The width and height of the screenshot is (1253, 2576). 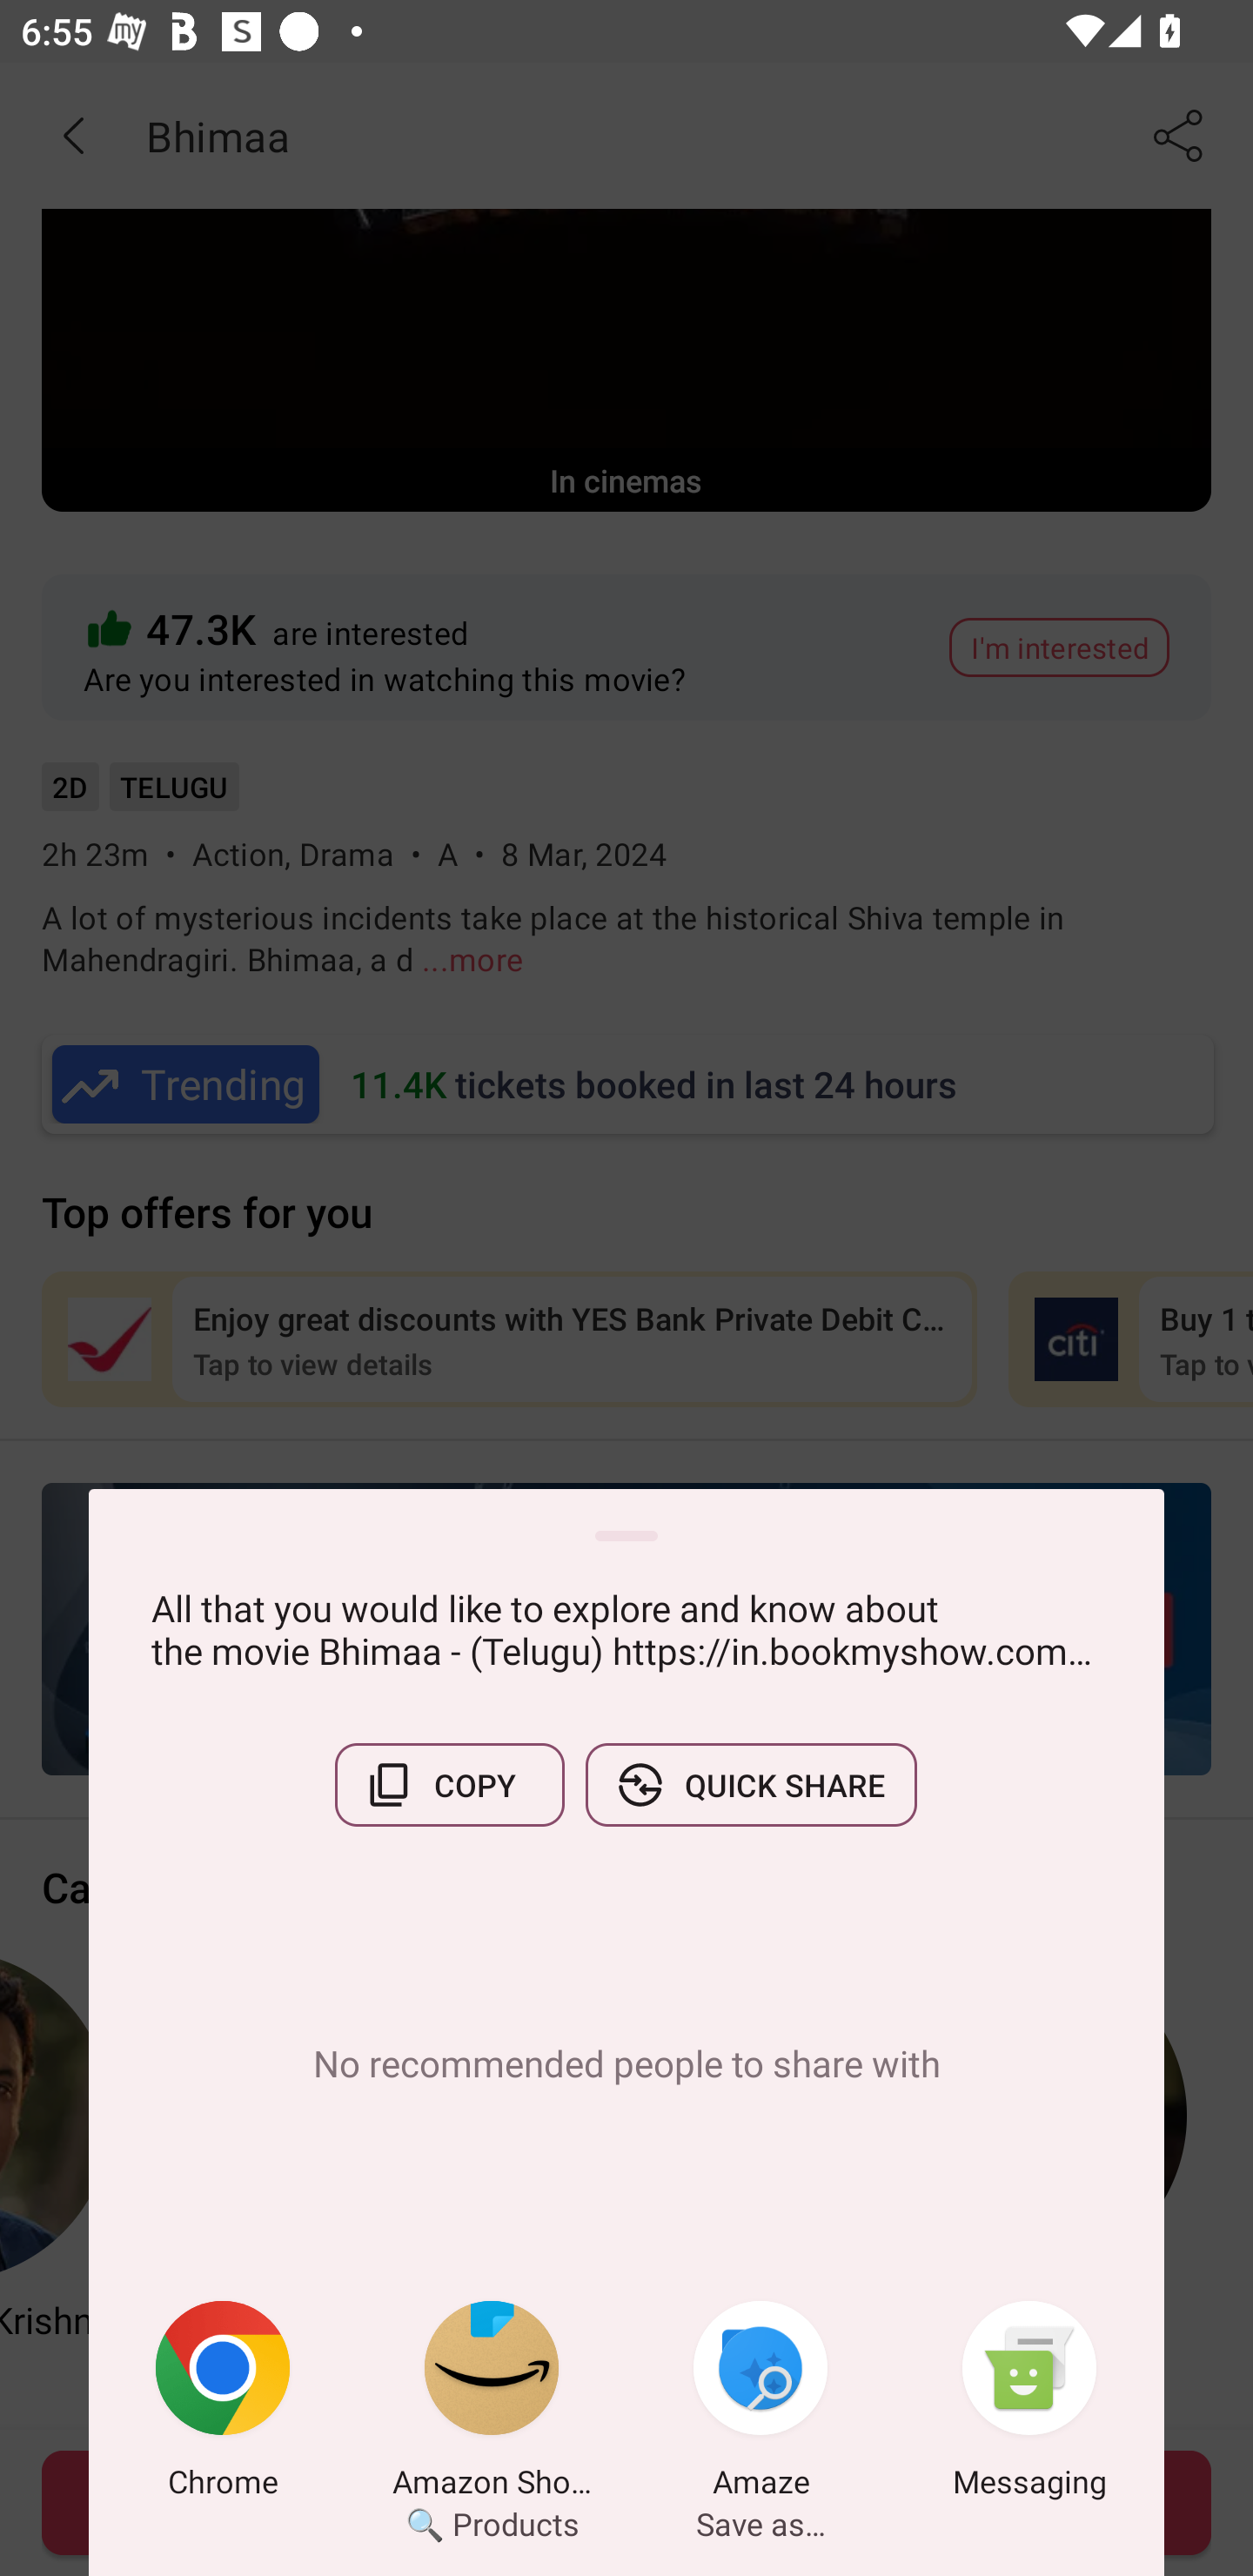 I want to click on QUICK SHARE, so click(x=751, y=1785).